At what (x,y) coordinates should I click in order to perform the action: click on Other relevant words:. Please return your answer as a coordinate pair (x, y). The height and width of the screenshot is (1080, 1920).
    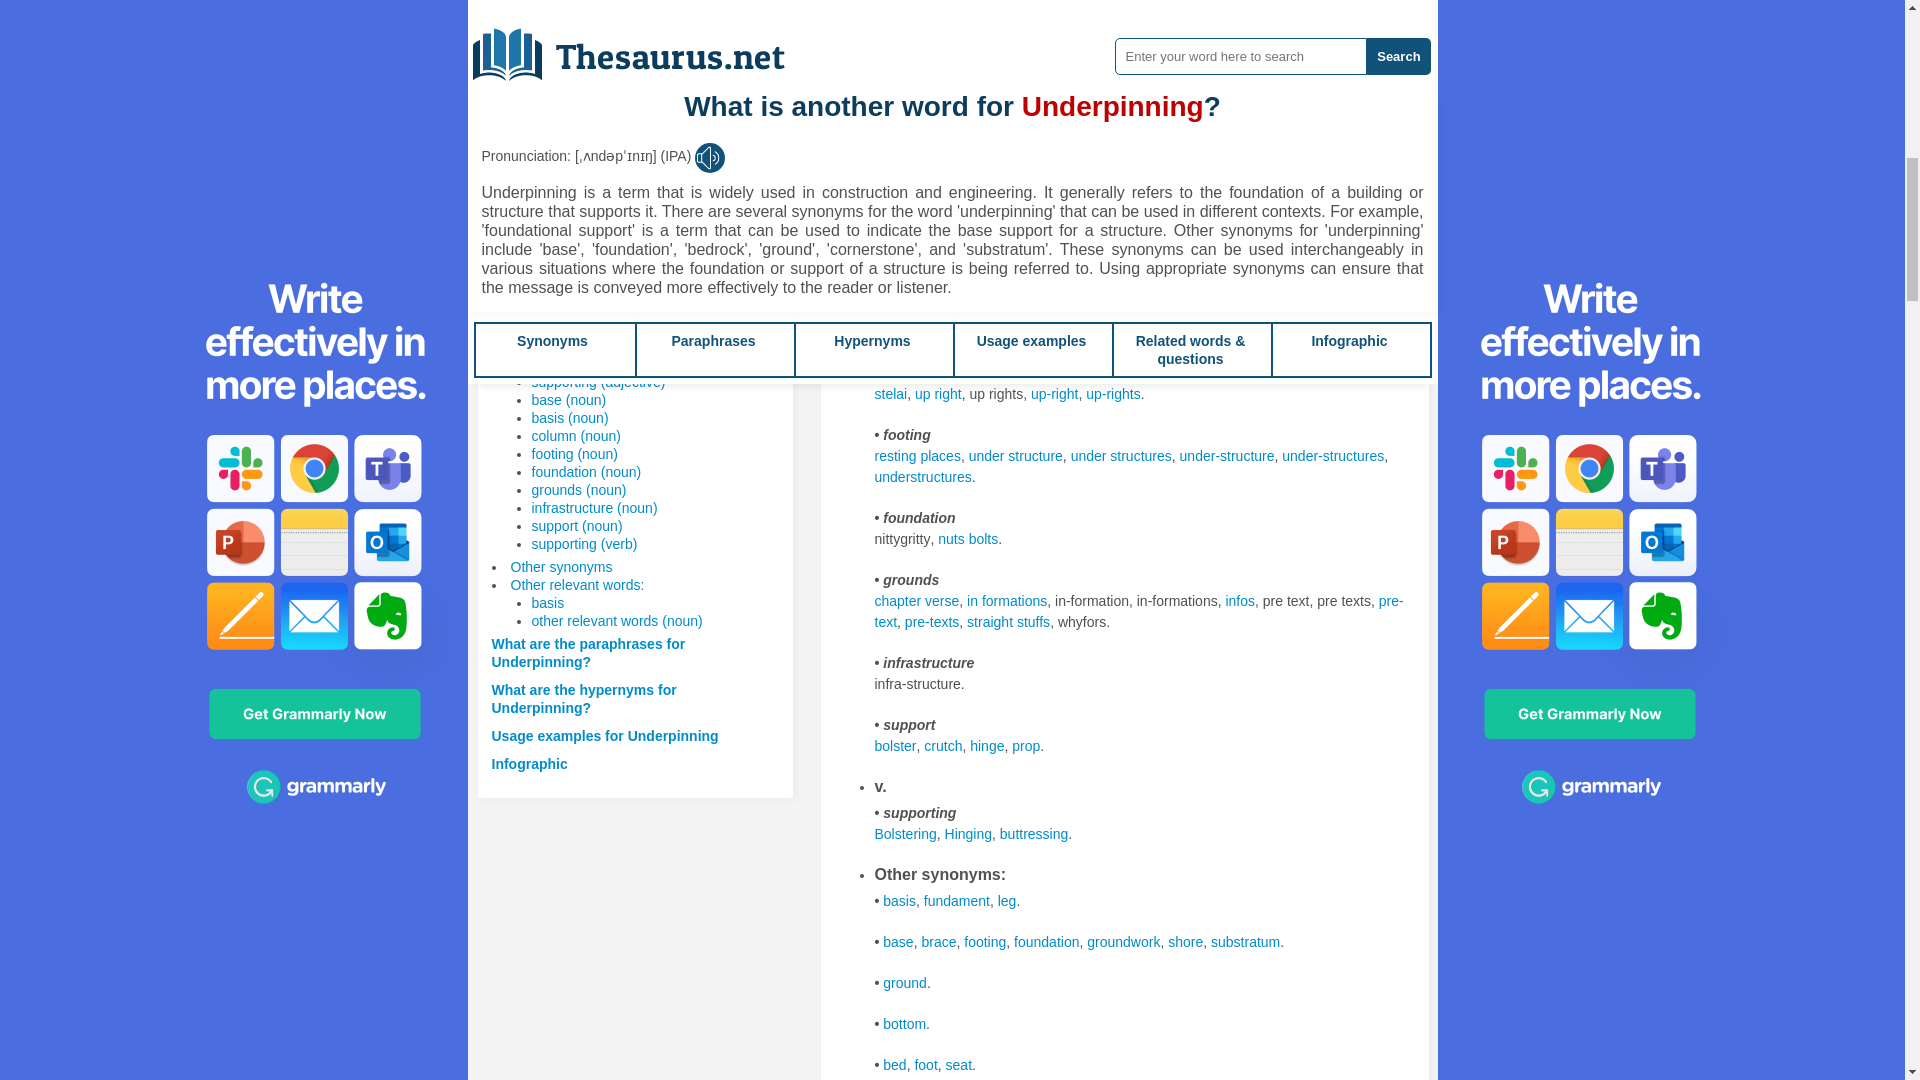
    Looking at the image, I should click on (576, 584).